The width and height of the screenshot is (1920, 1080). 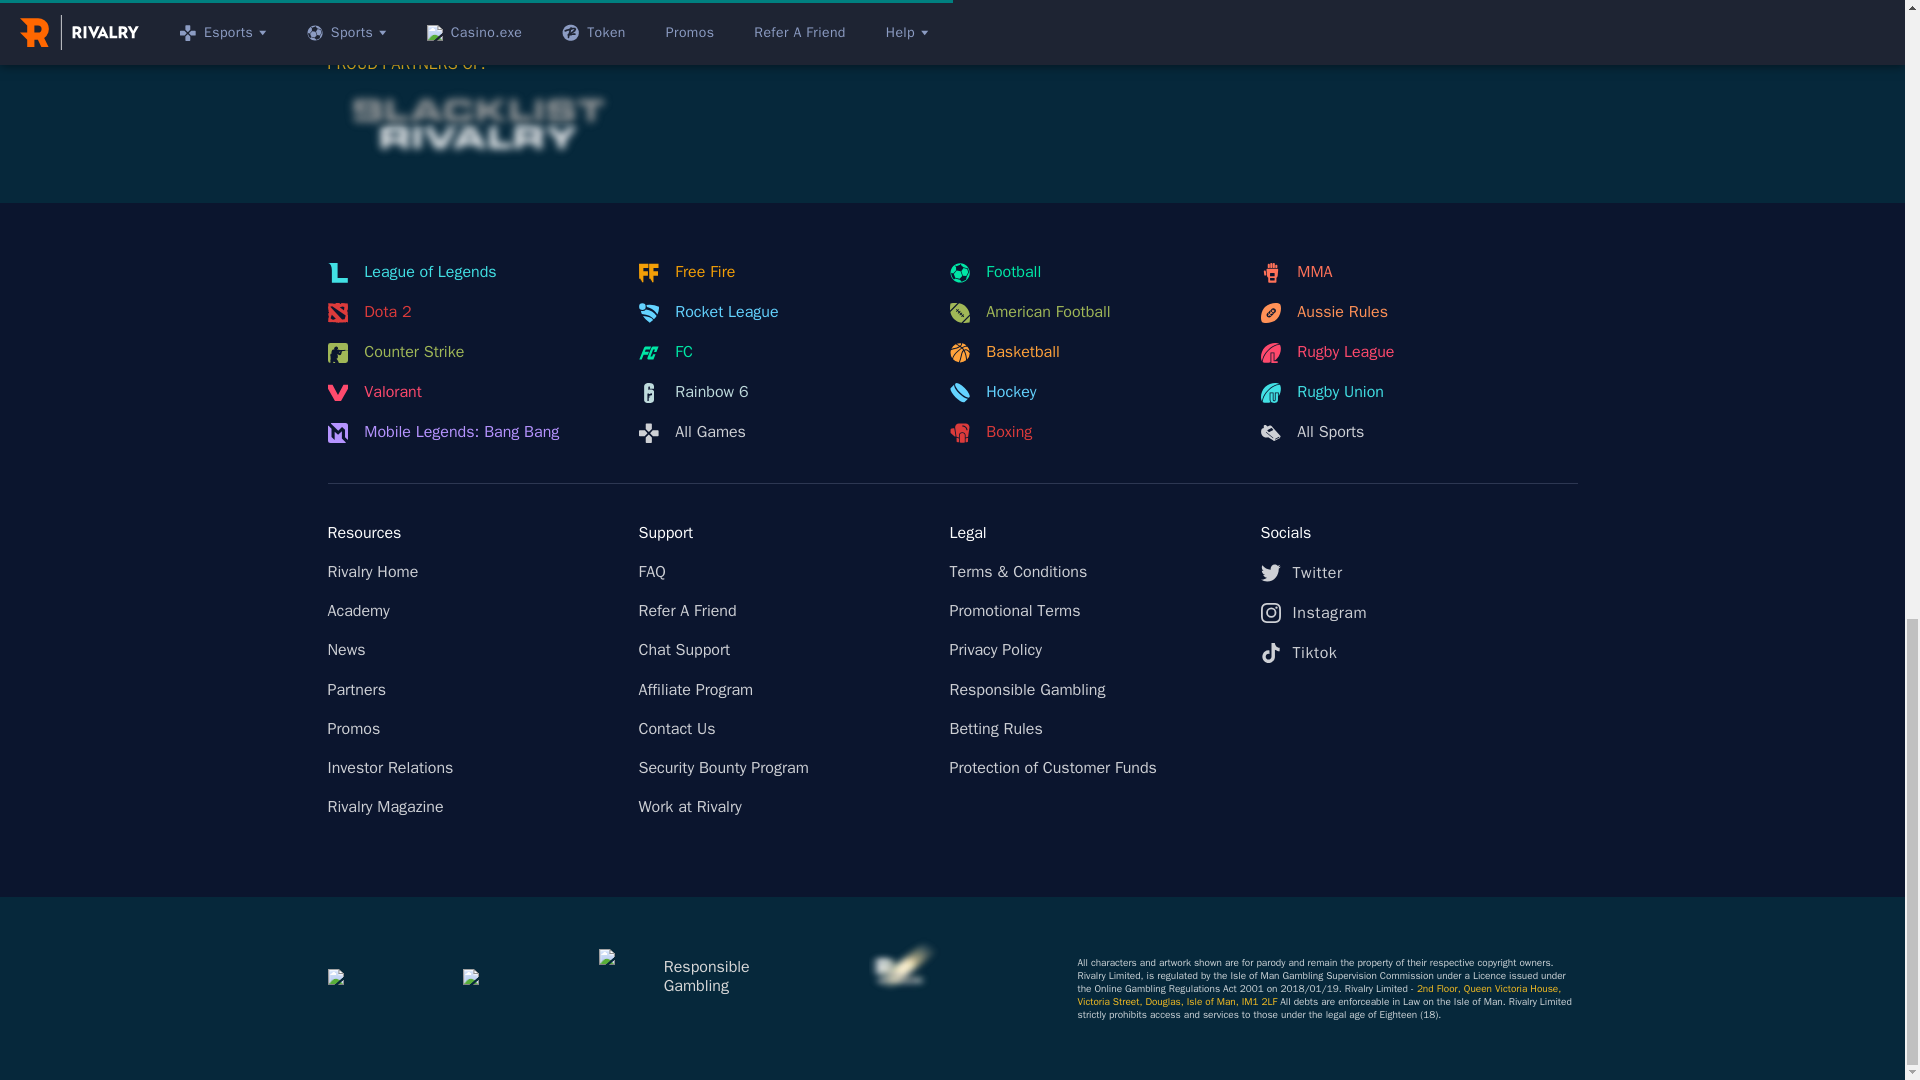 I want to click on Valorant, so click(x=471, y=392).